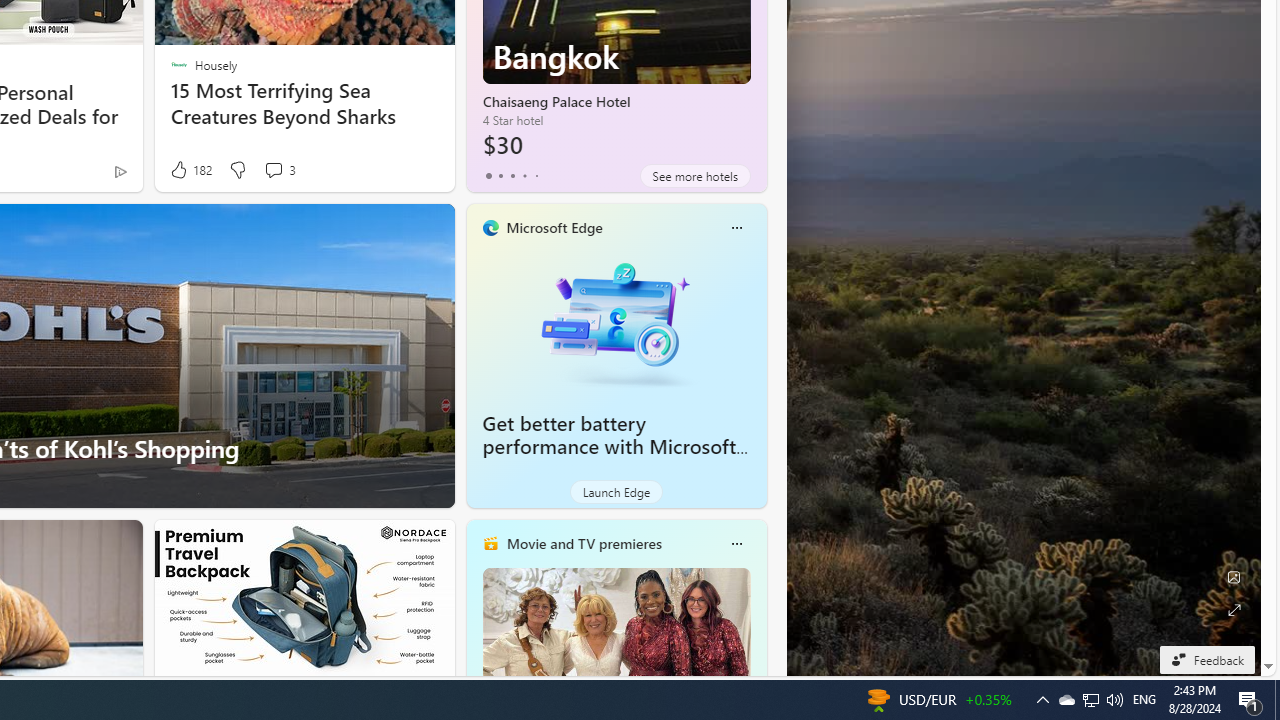  I want to click on View comments 3 Comment, so click(279, 170).